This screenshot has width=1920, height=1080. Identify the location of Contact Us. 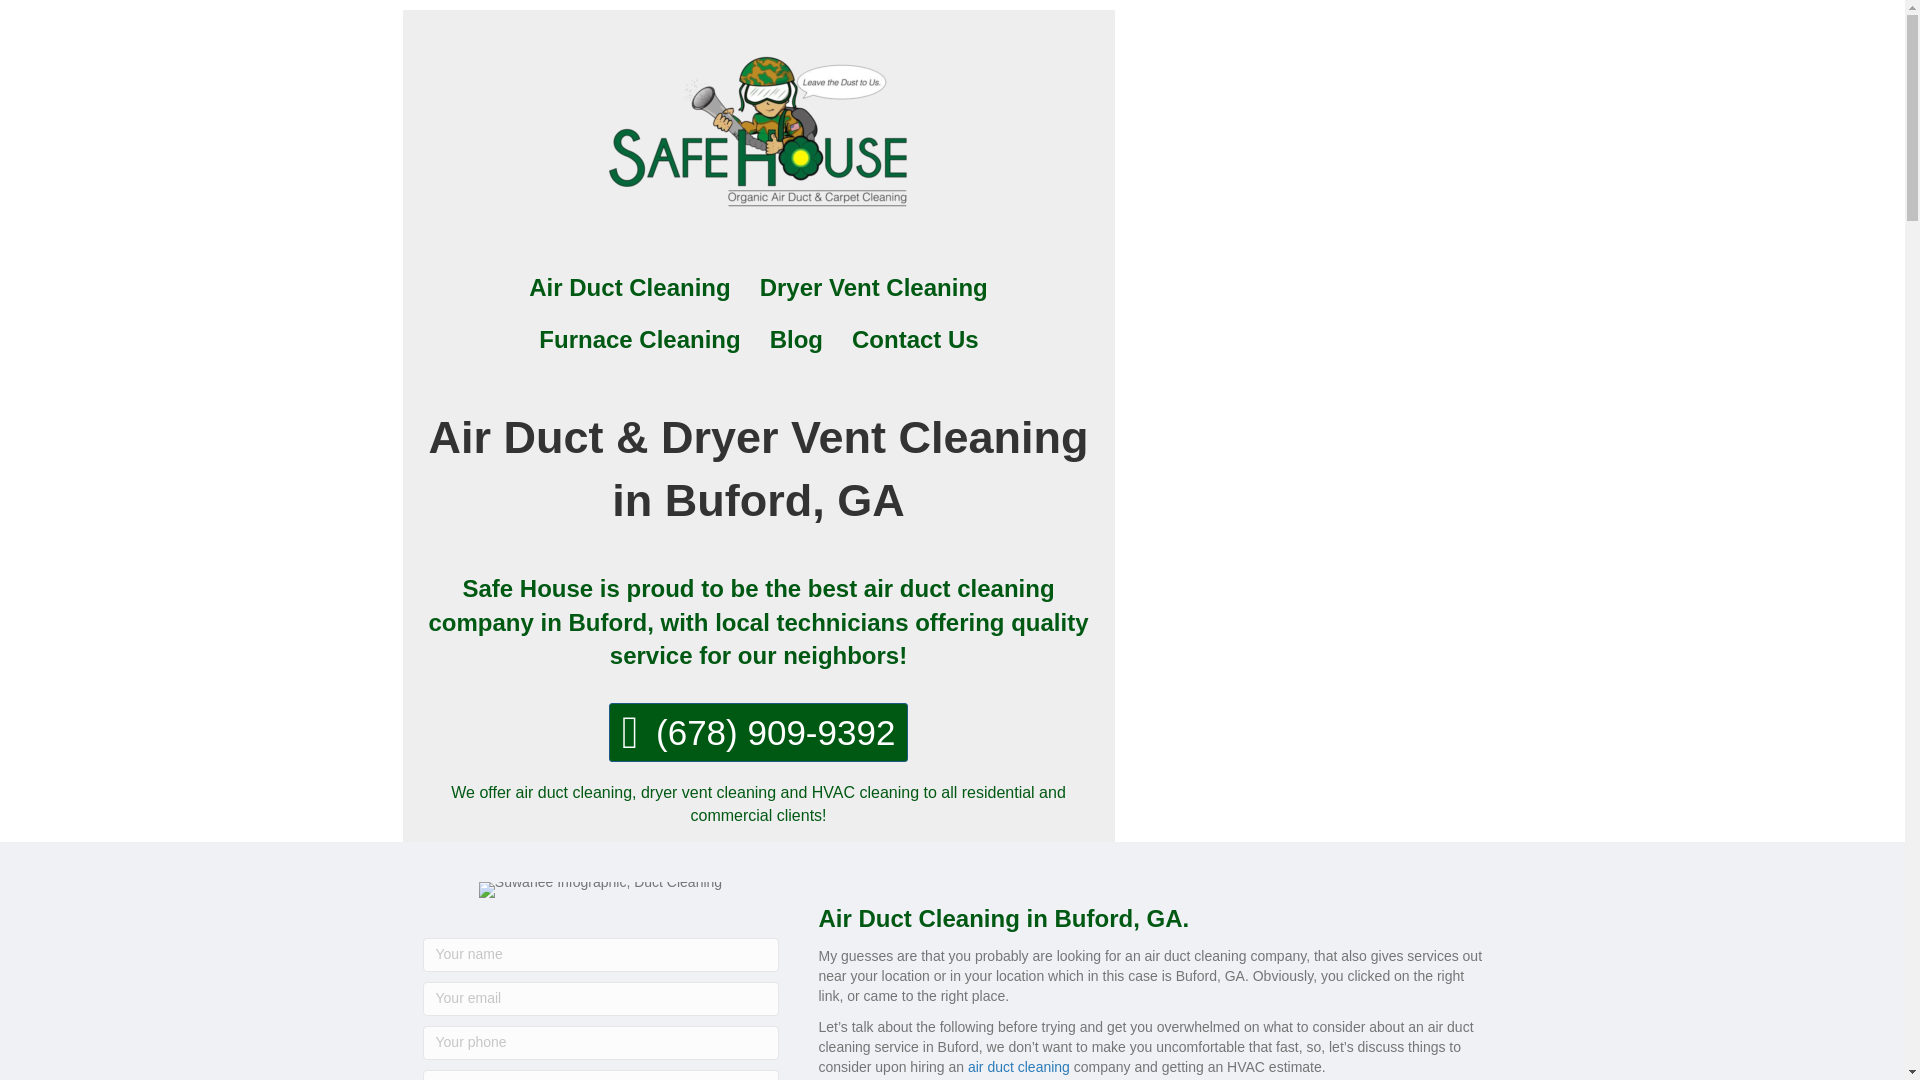
(914, 340).